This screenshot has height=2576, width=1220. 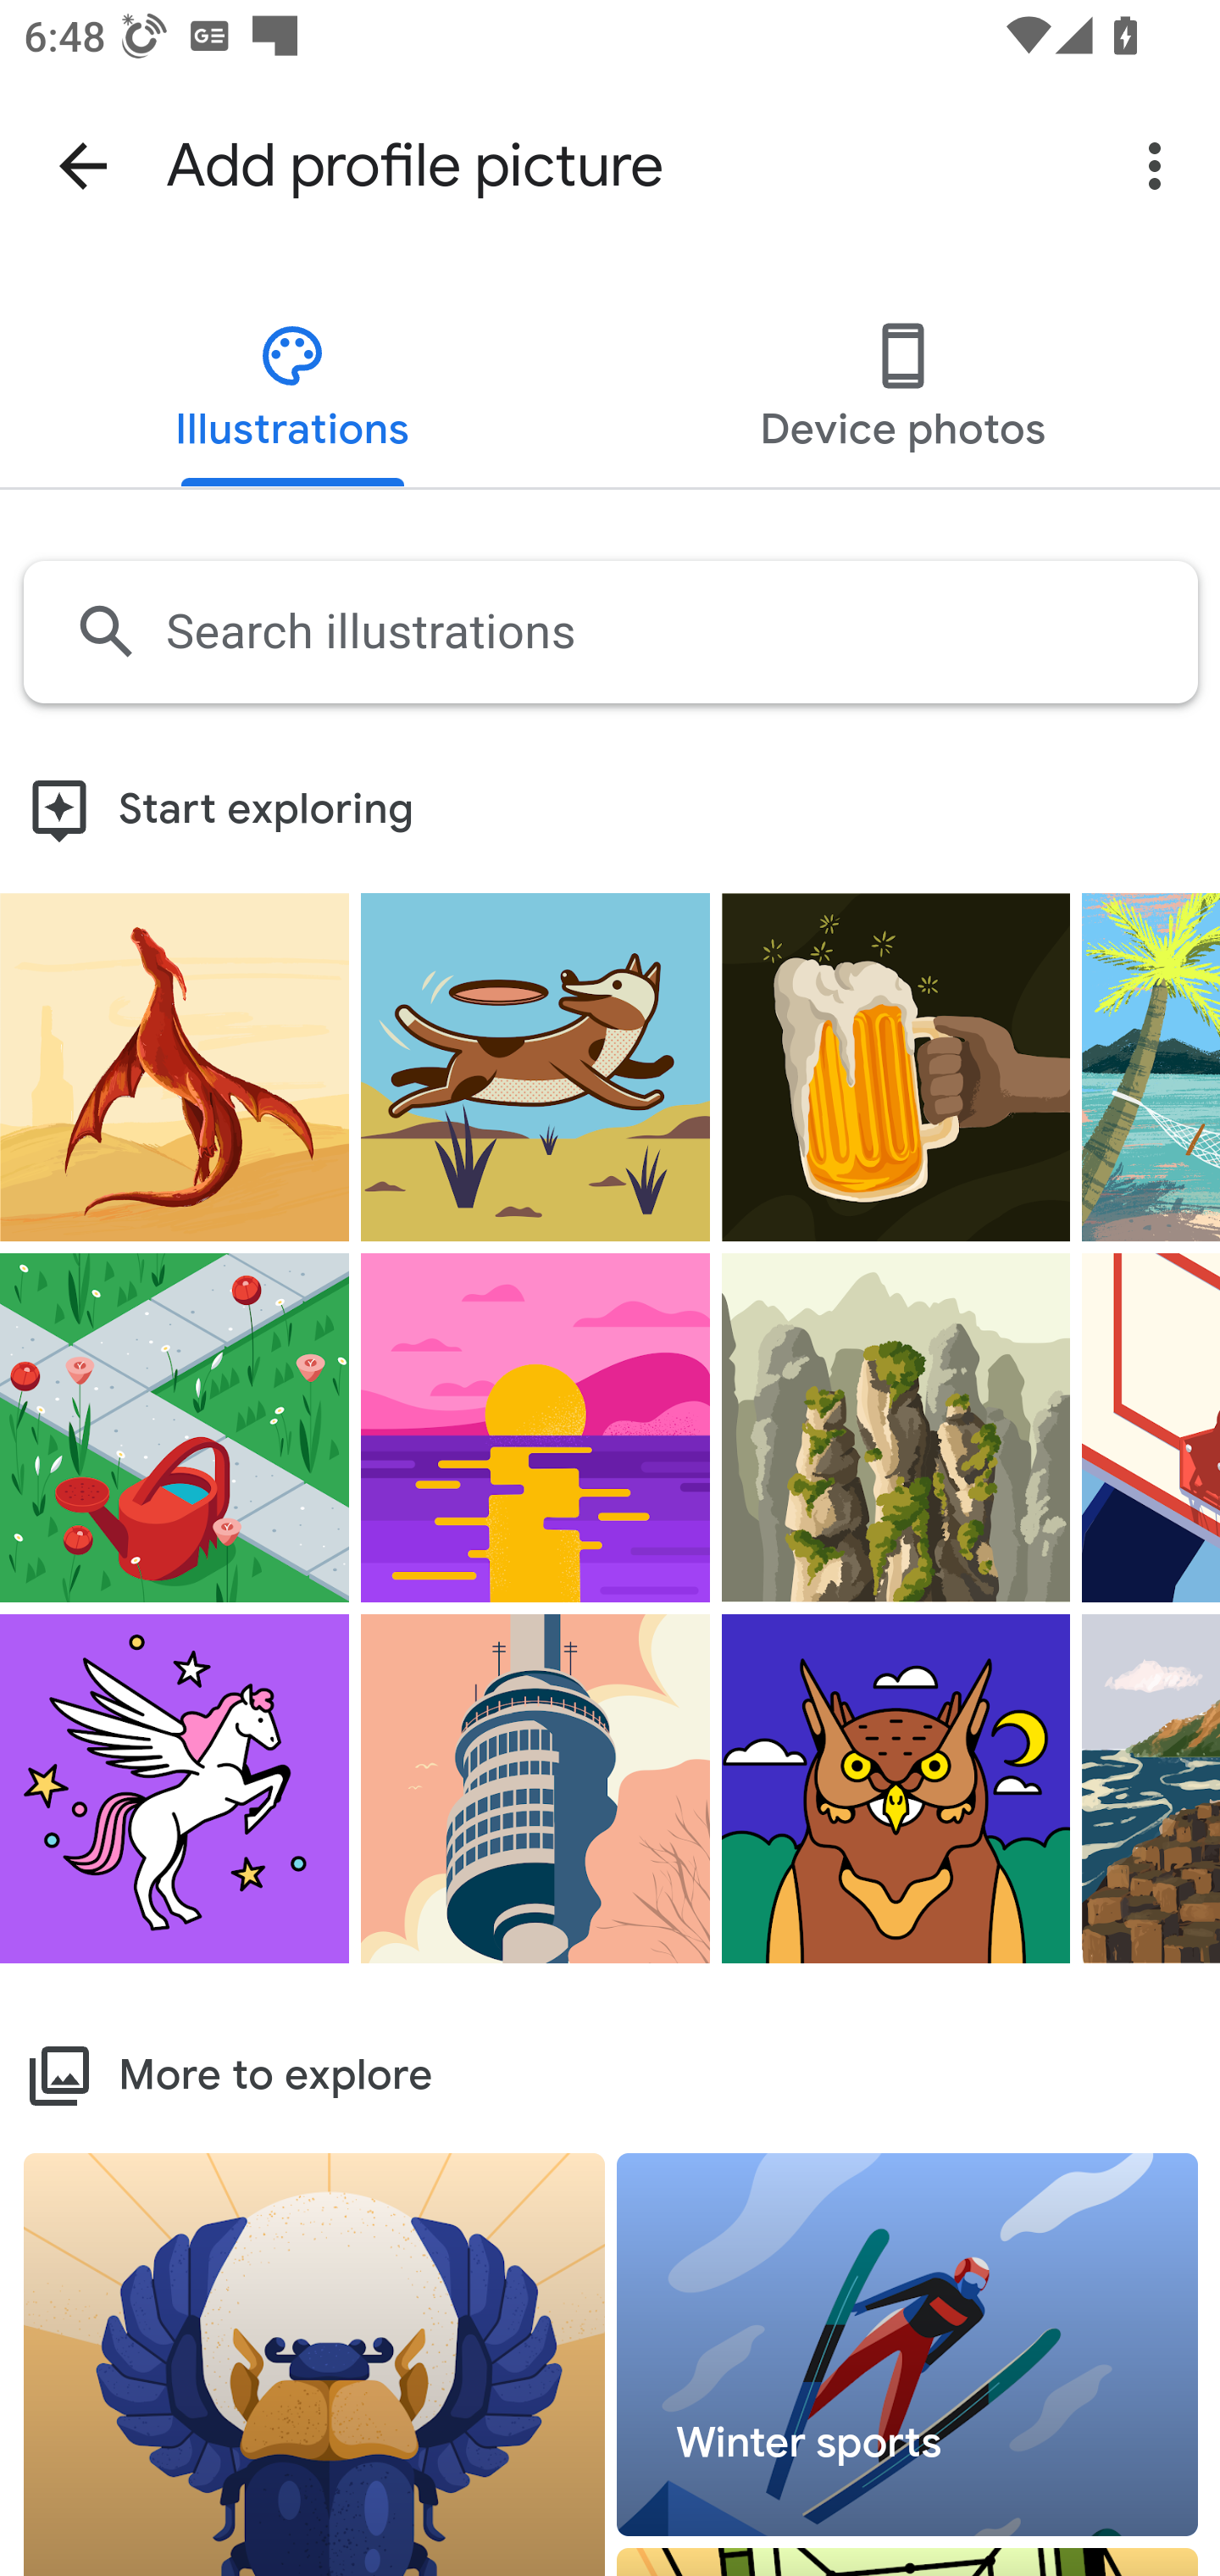 What do you see at coordinates (901, 391) in the screenshot?
I see `Device photos` at bounding box center [901, 391].